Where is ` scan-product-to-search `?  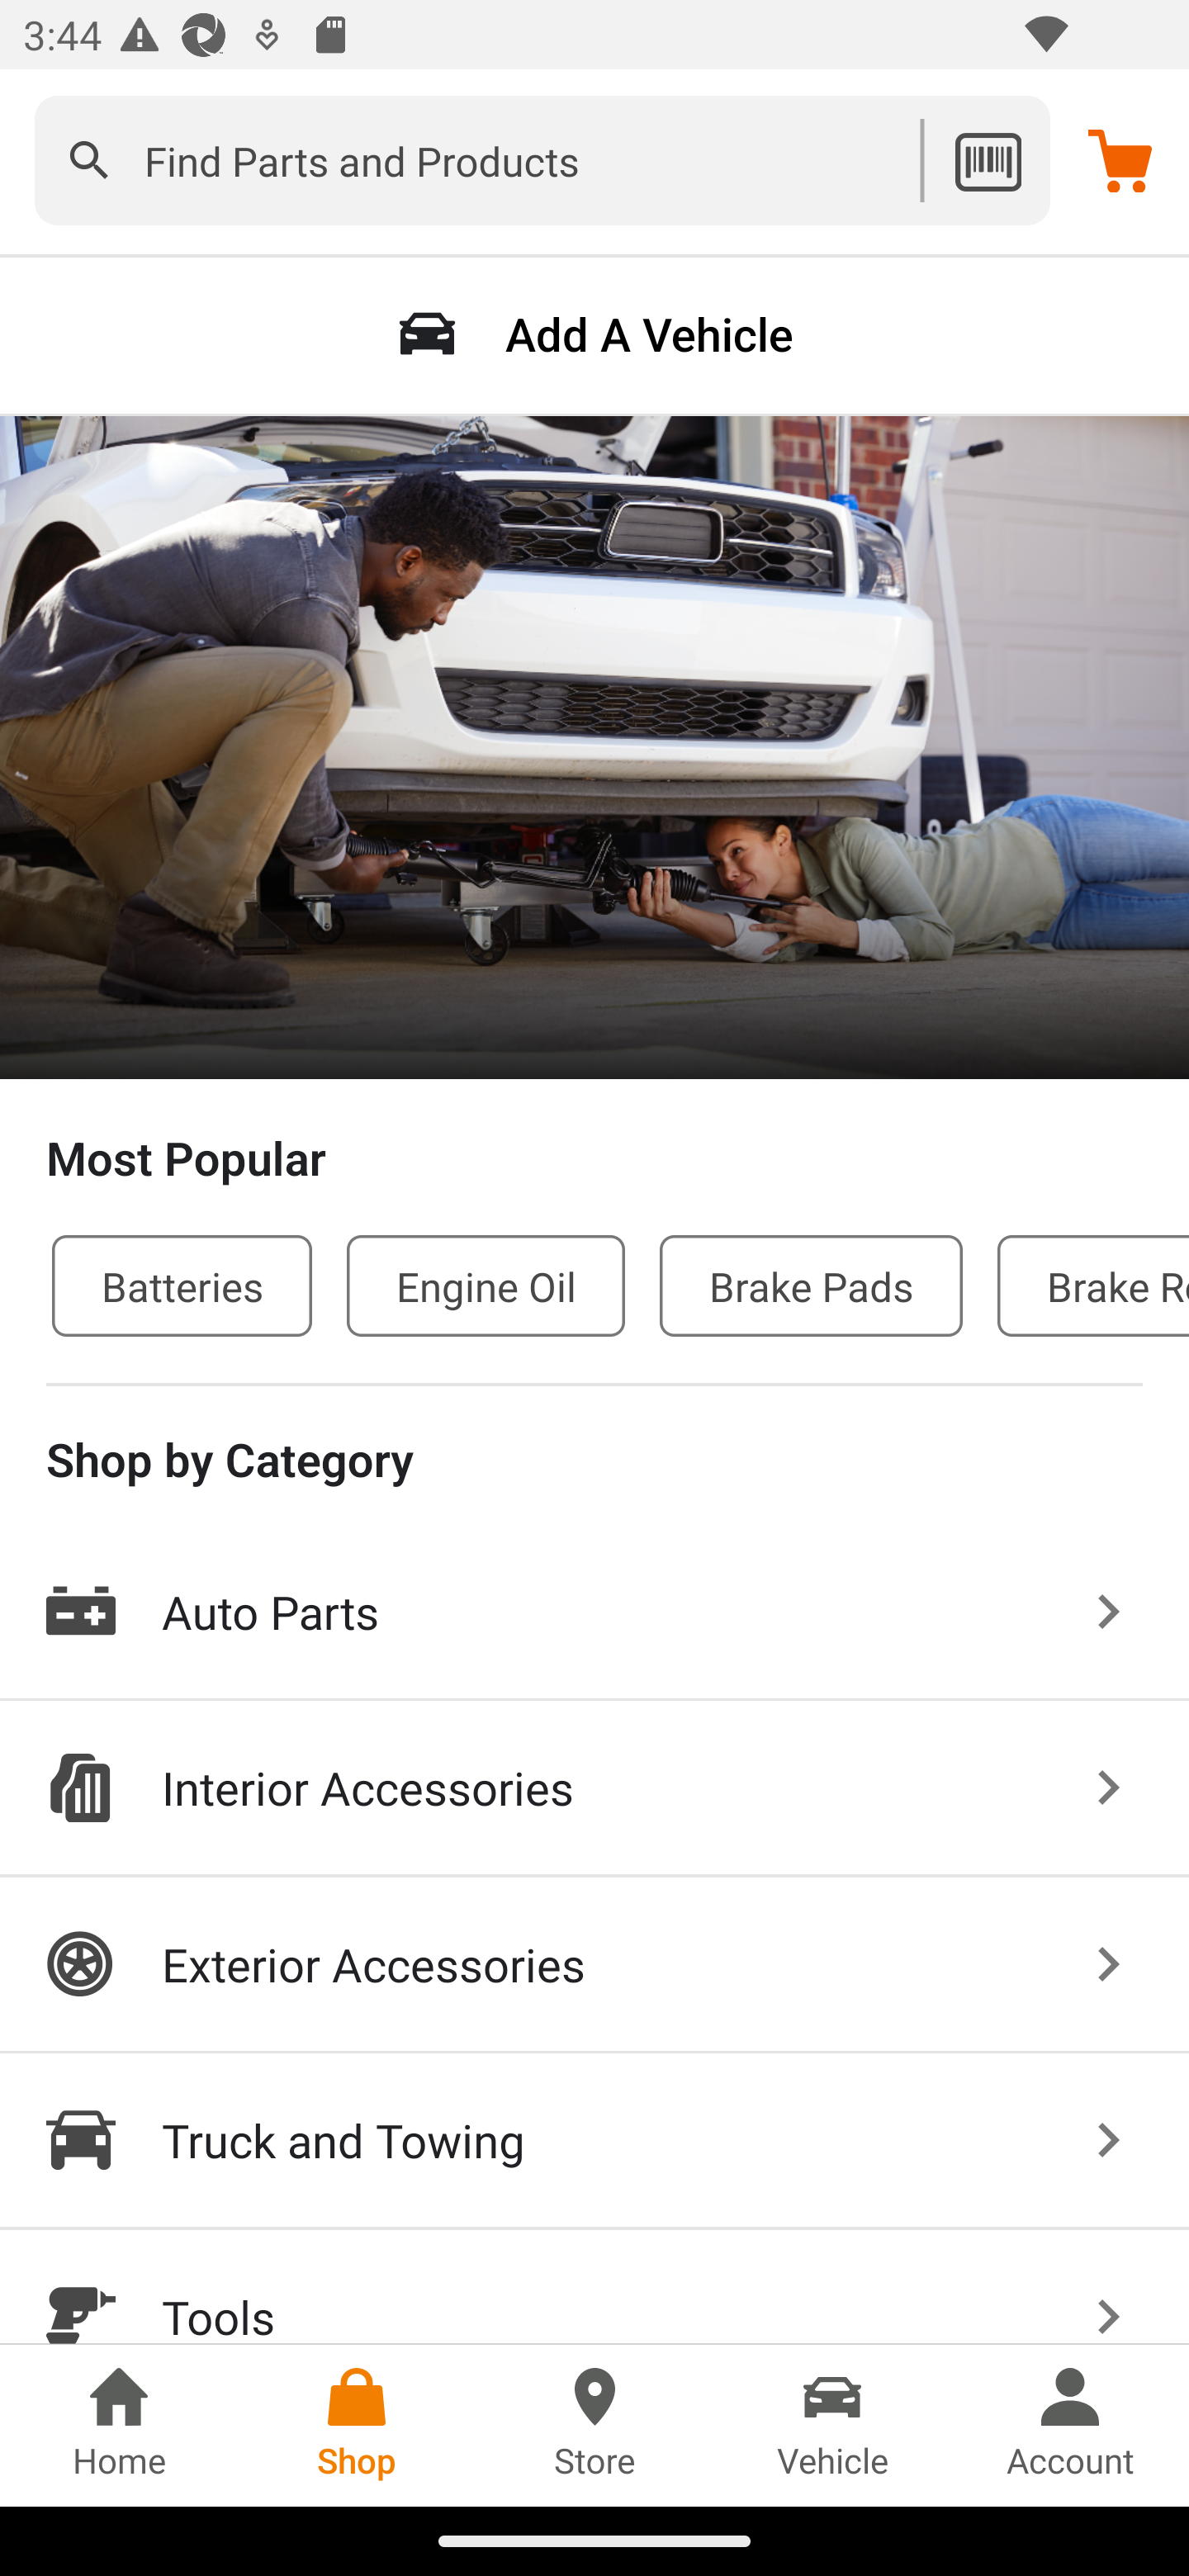  scan-product-to-search  is located at coordinates (988, 160).